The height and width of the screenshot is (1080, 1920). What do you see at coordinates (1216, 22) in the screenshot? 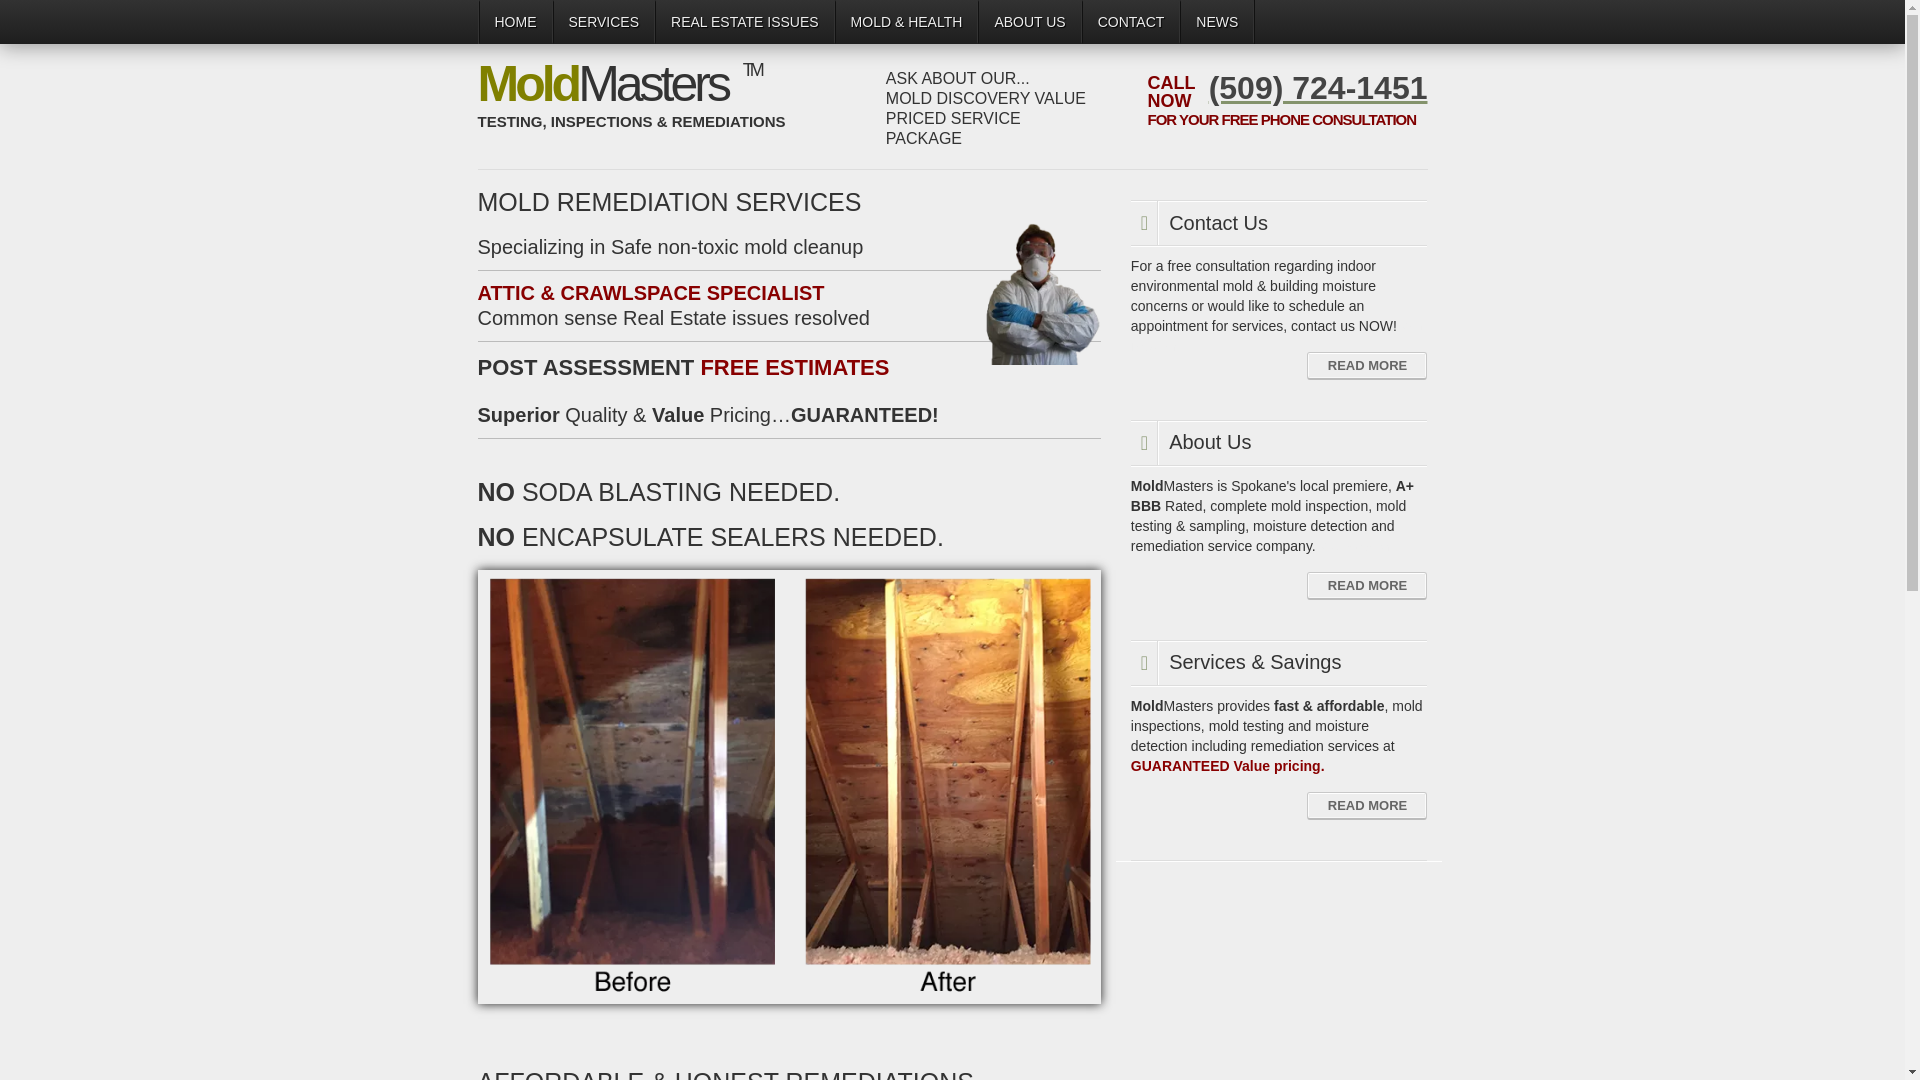
I see `NEWS` at bounding box center [1216, 22].